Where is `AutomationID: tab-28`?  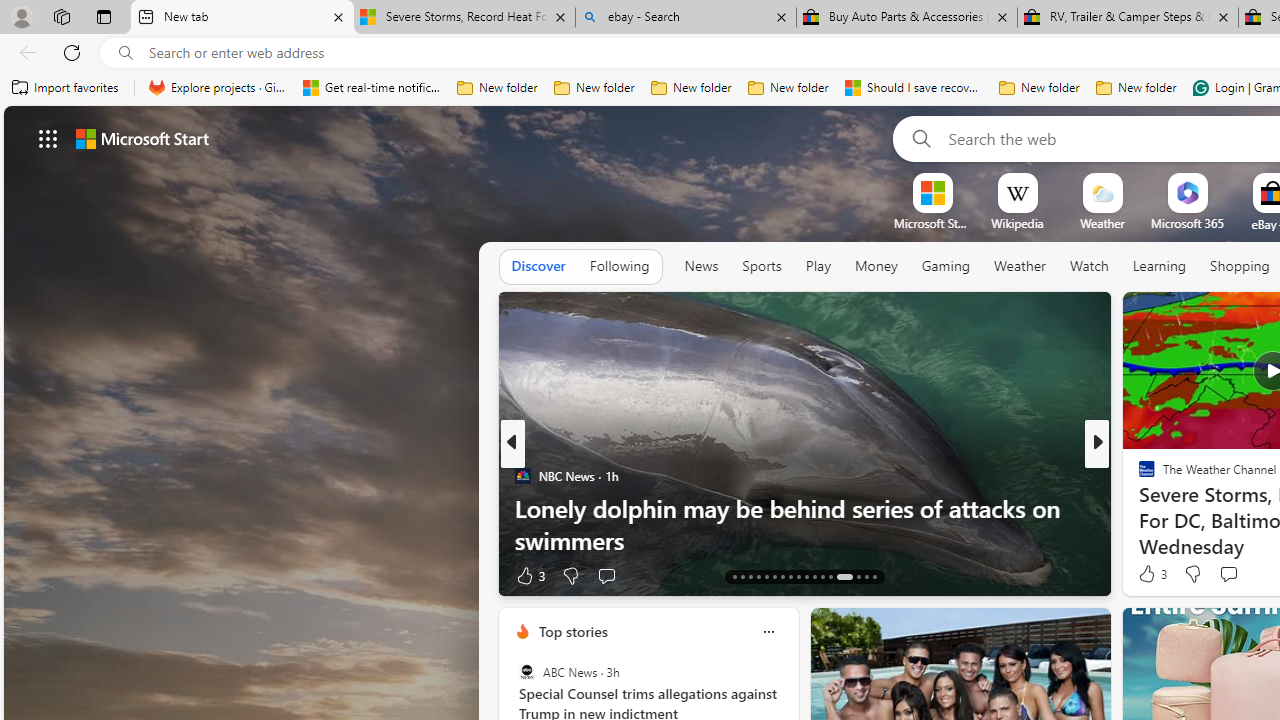 AutomationID: tab-28 is located at coordinates (866, 576).